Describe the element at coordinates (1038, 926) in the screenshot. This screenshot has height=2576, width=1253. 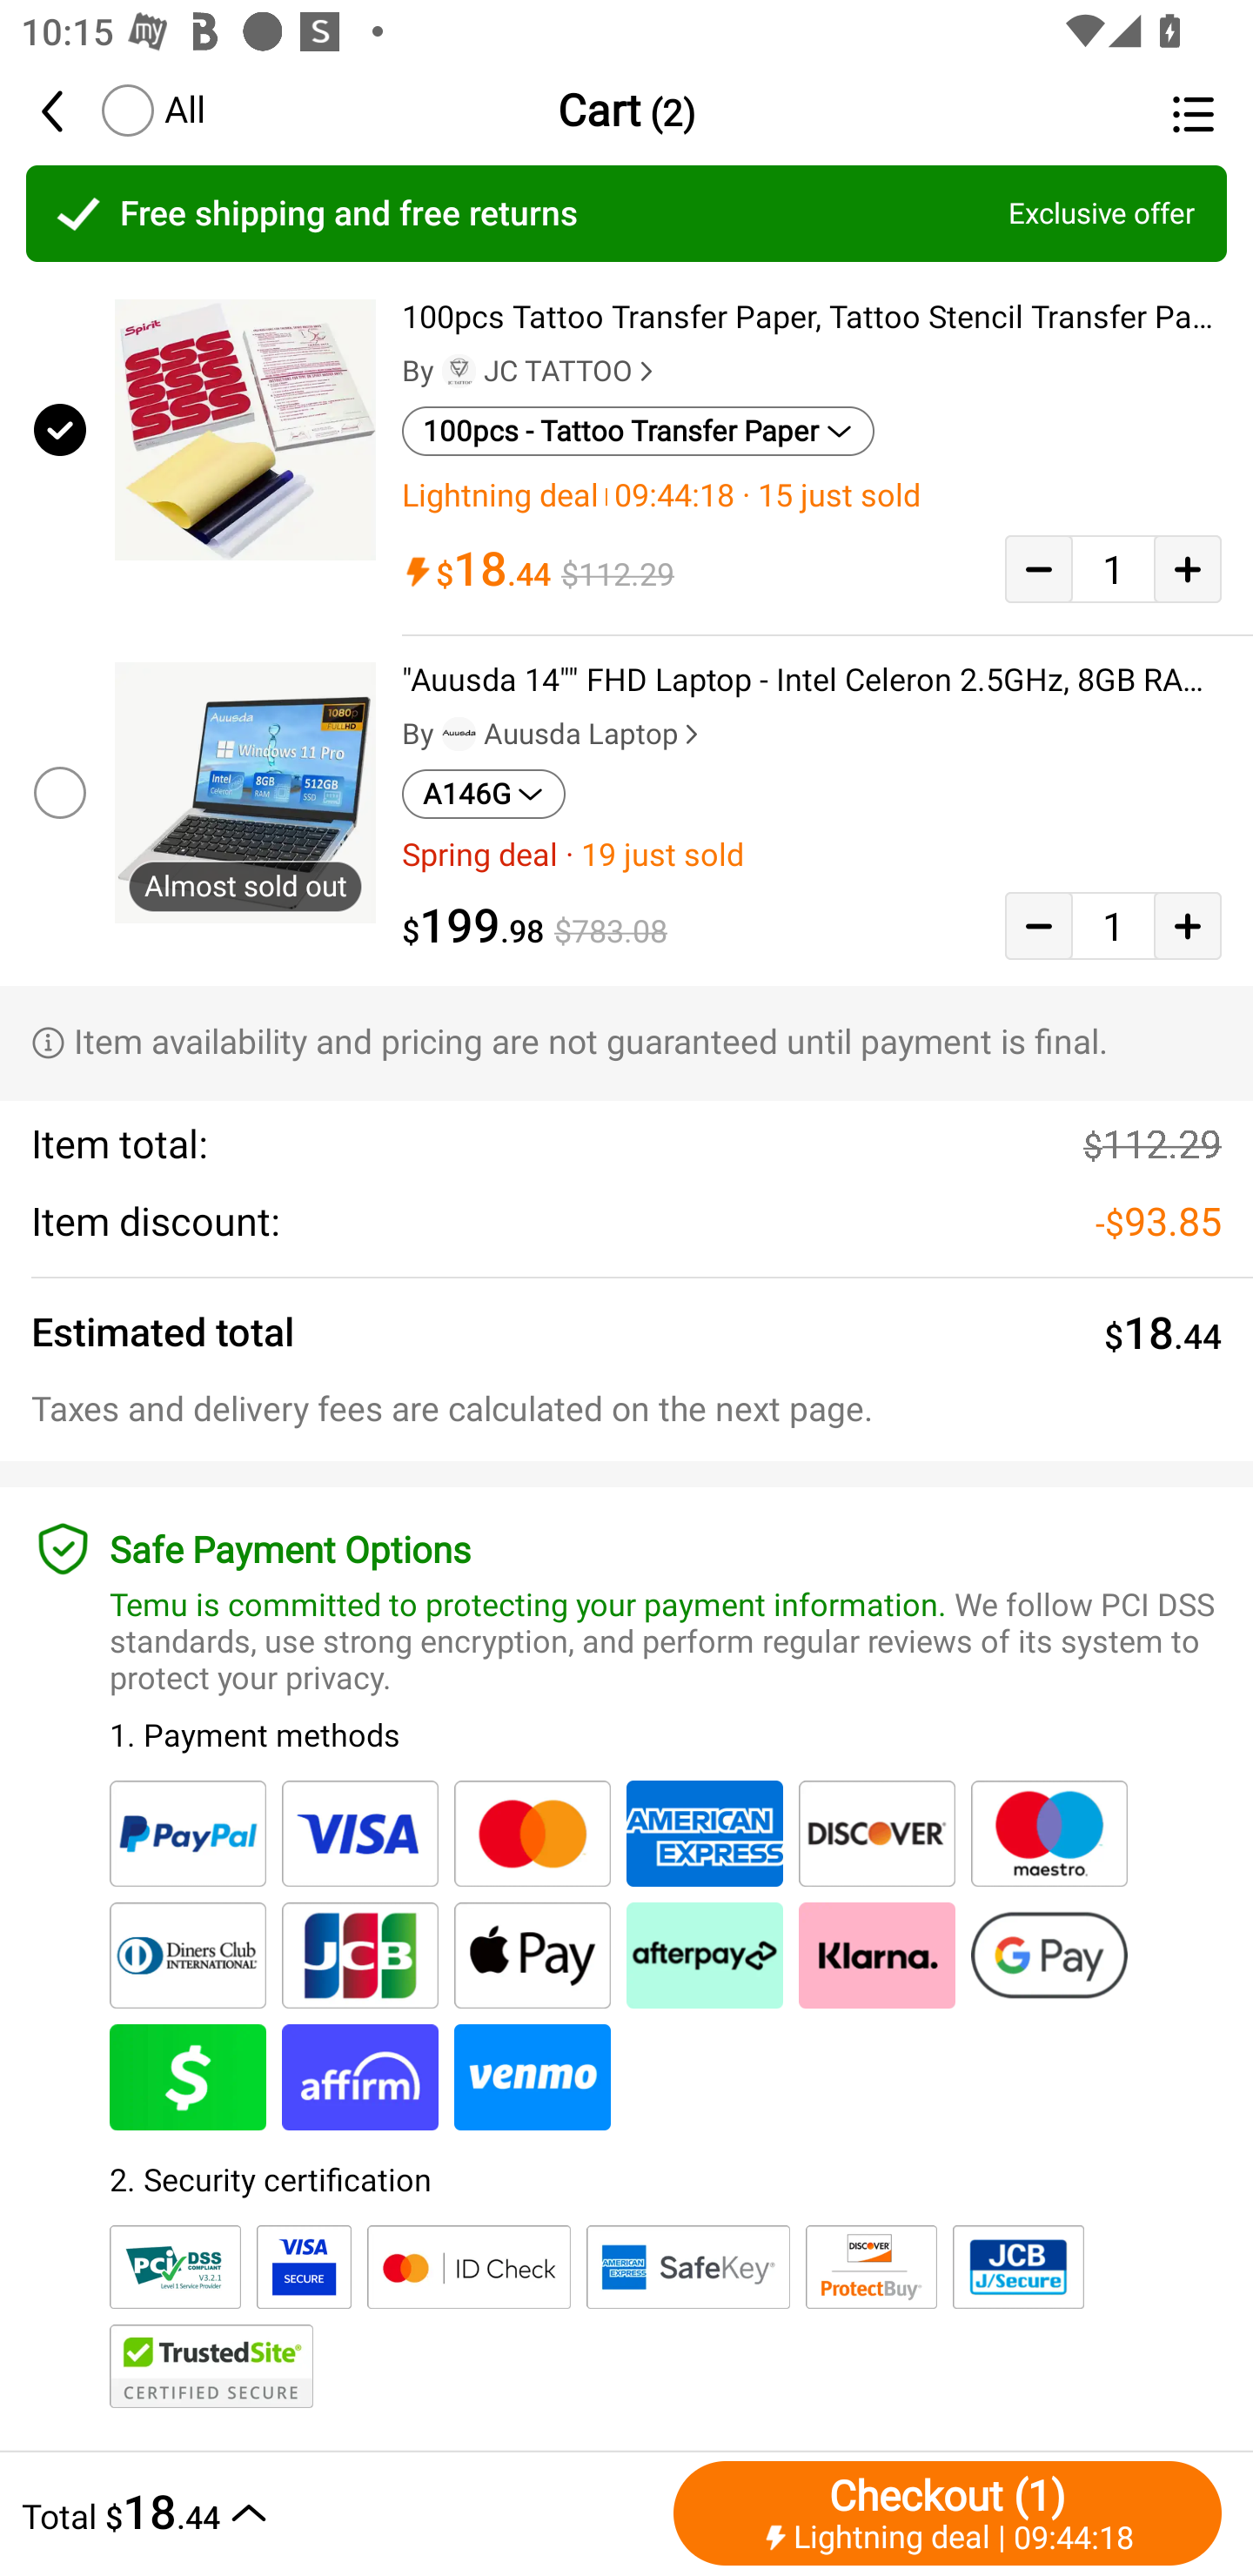
I see `Decrease quantity button` at that location.